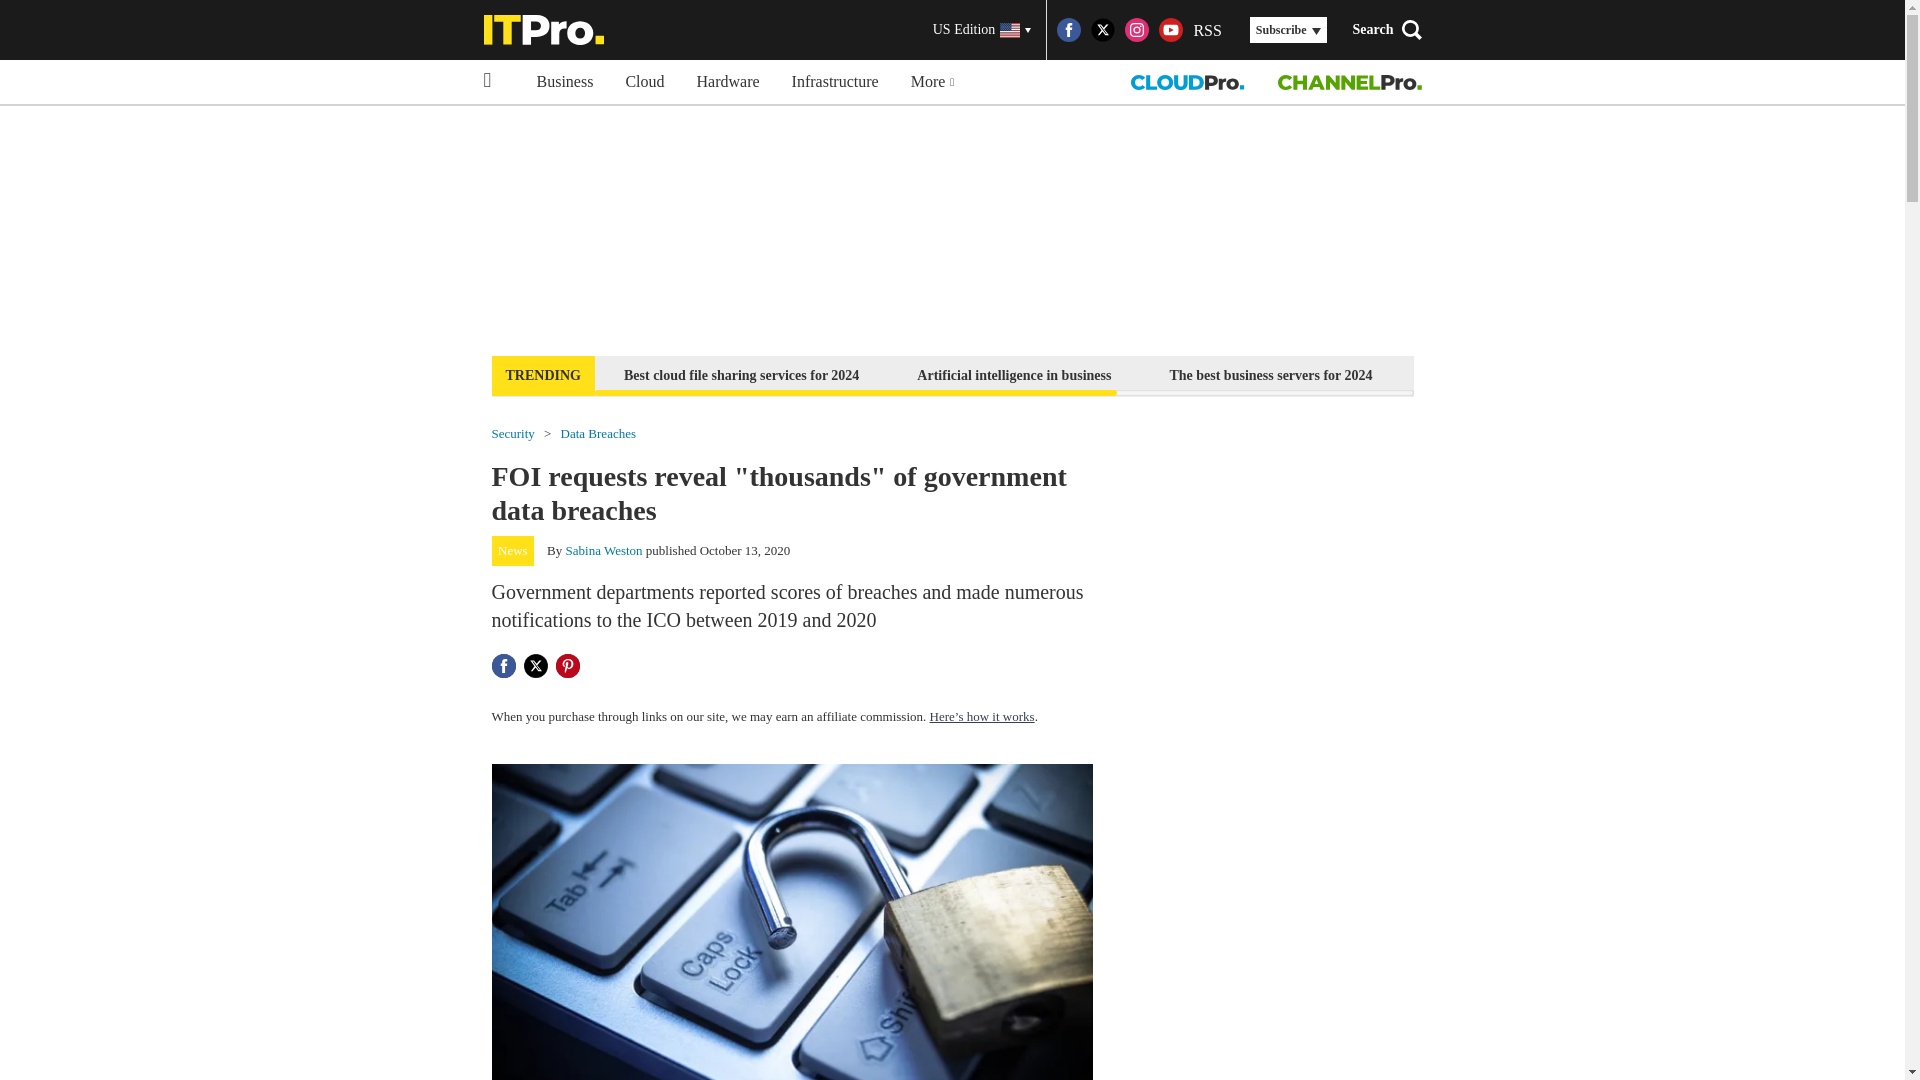  Describe the element at coordinates (564, 82) in the screenshot. I see `Business` at that location.